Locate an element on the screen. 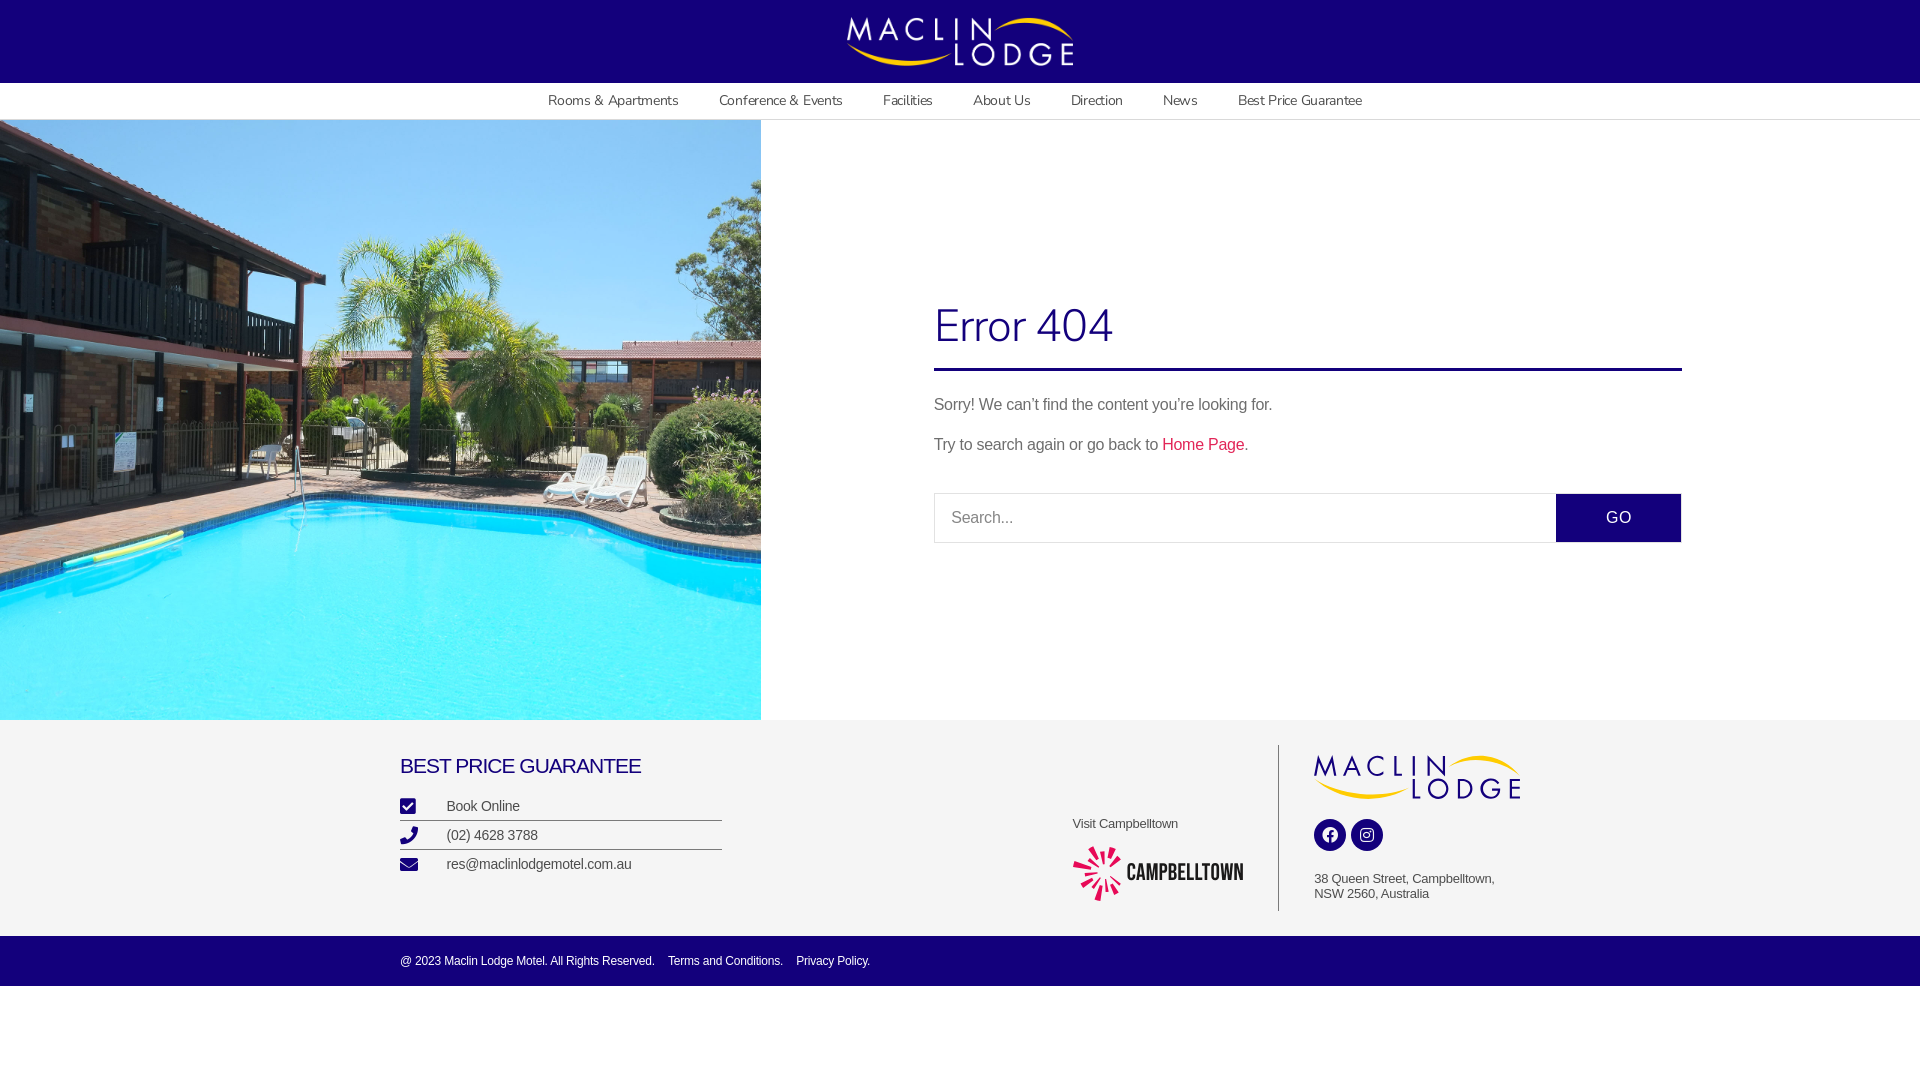  Terms and Conditions. is located at coordinates (726, 961).